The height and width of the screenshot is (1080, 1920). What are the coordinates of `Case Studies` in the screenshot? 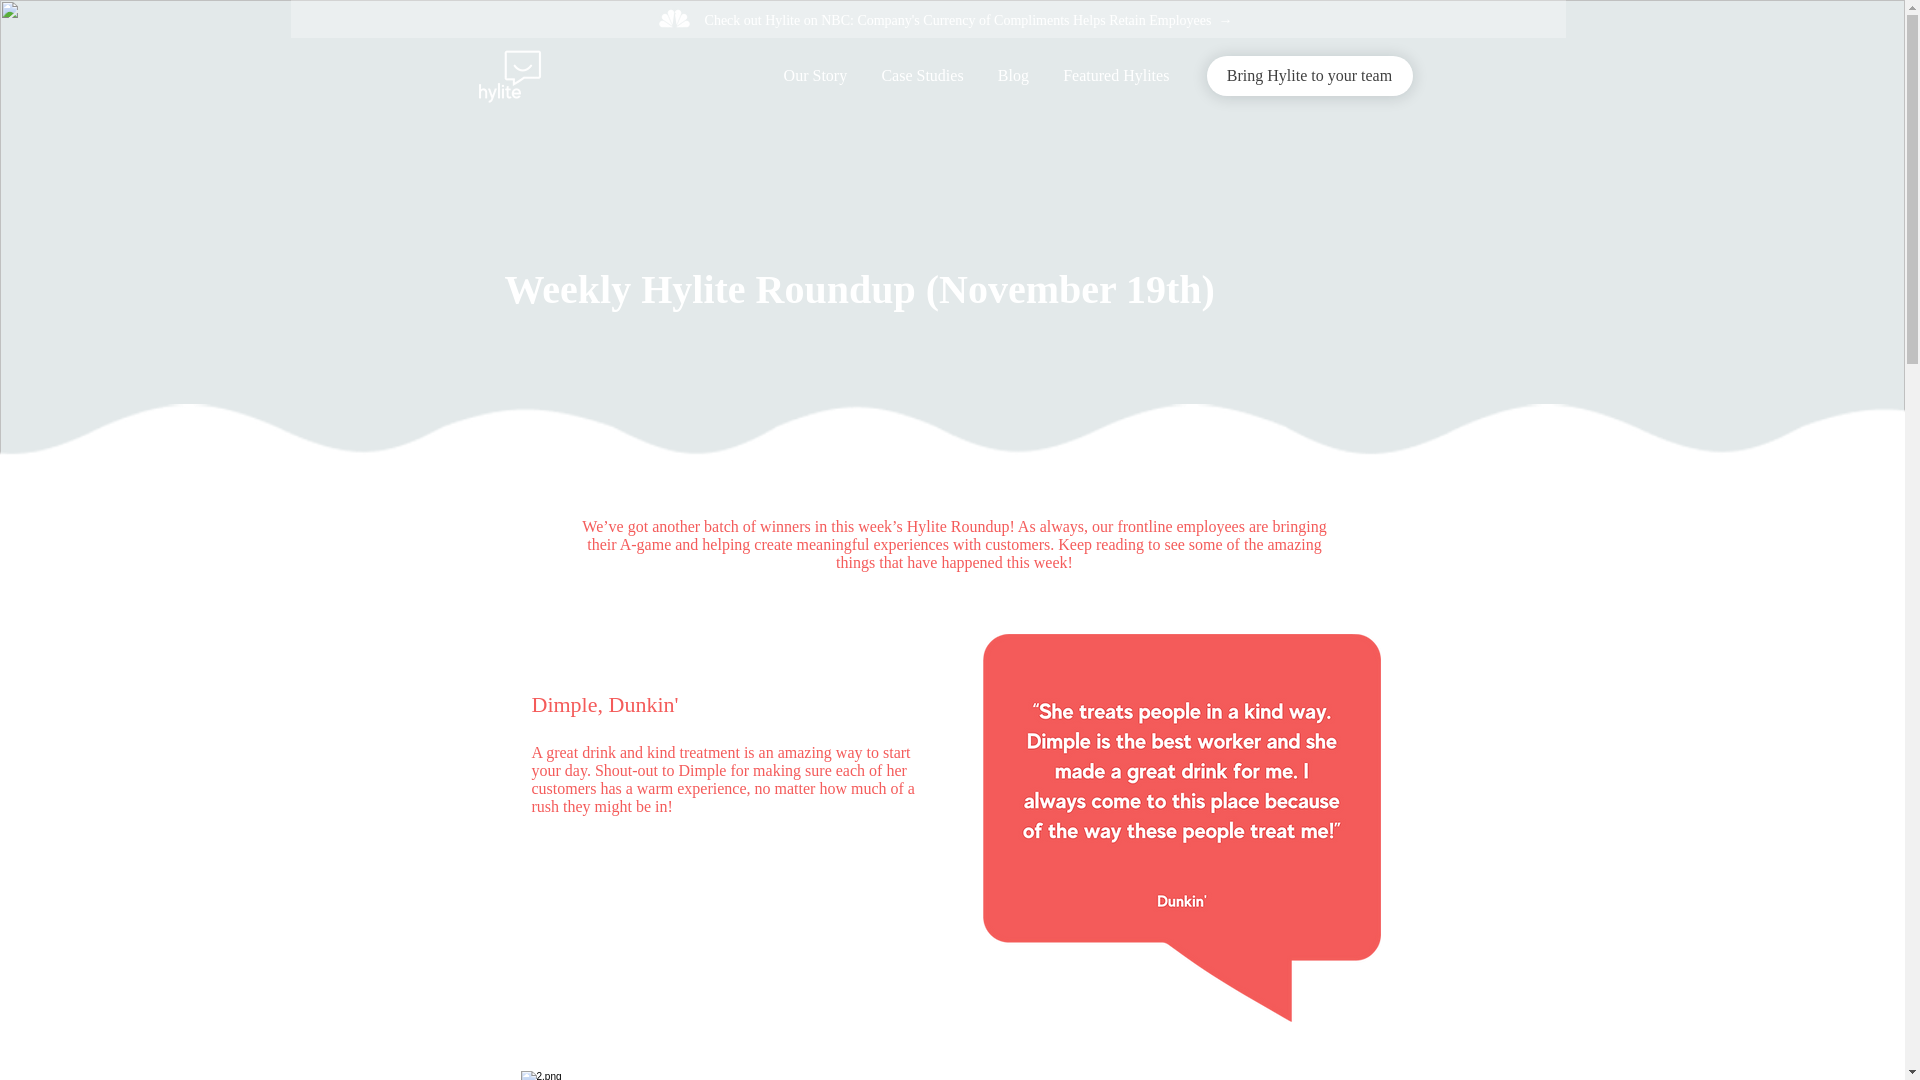 It's located at (922, 76).